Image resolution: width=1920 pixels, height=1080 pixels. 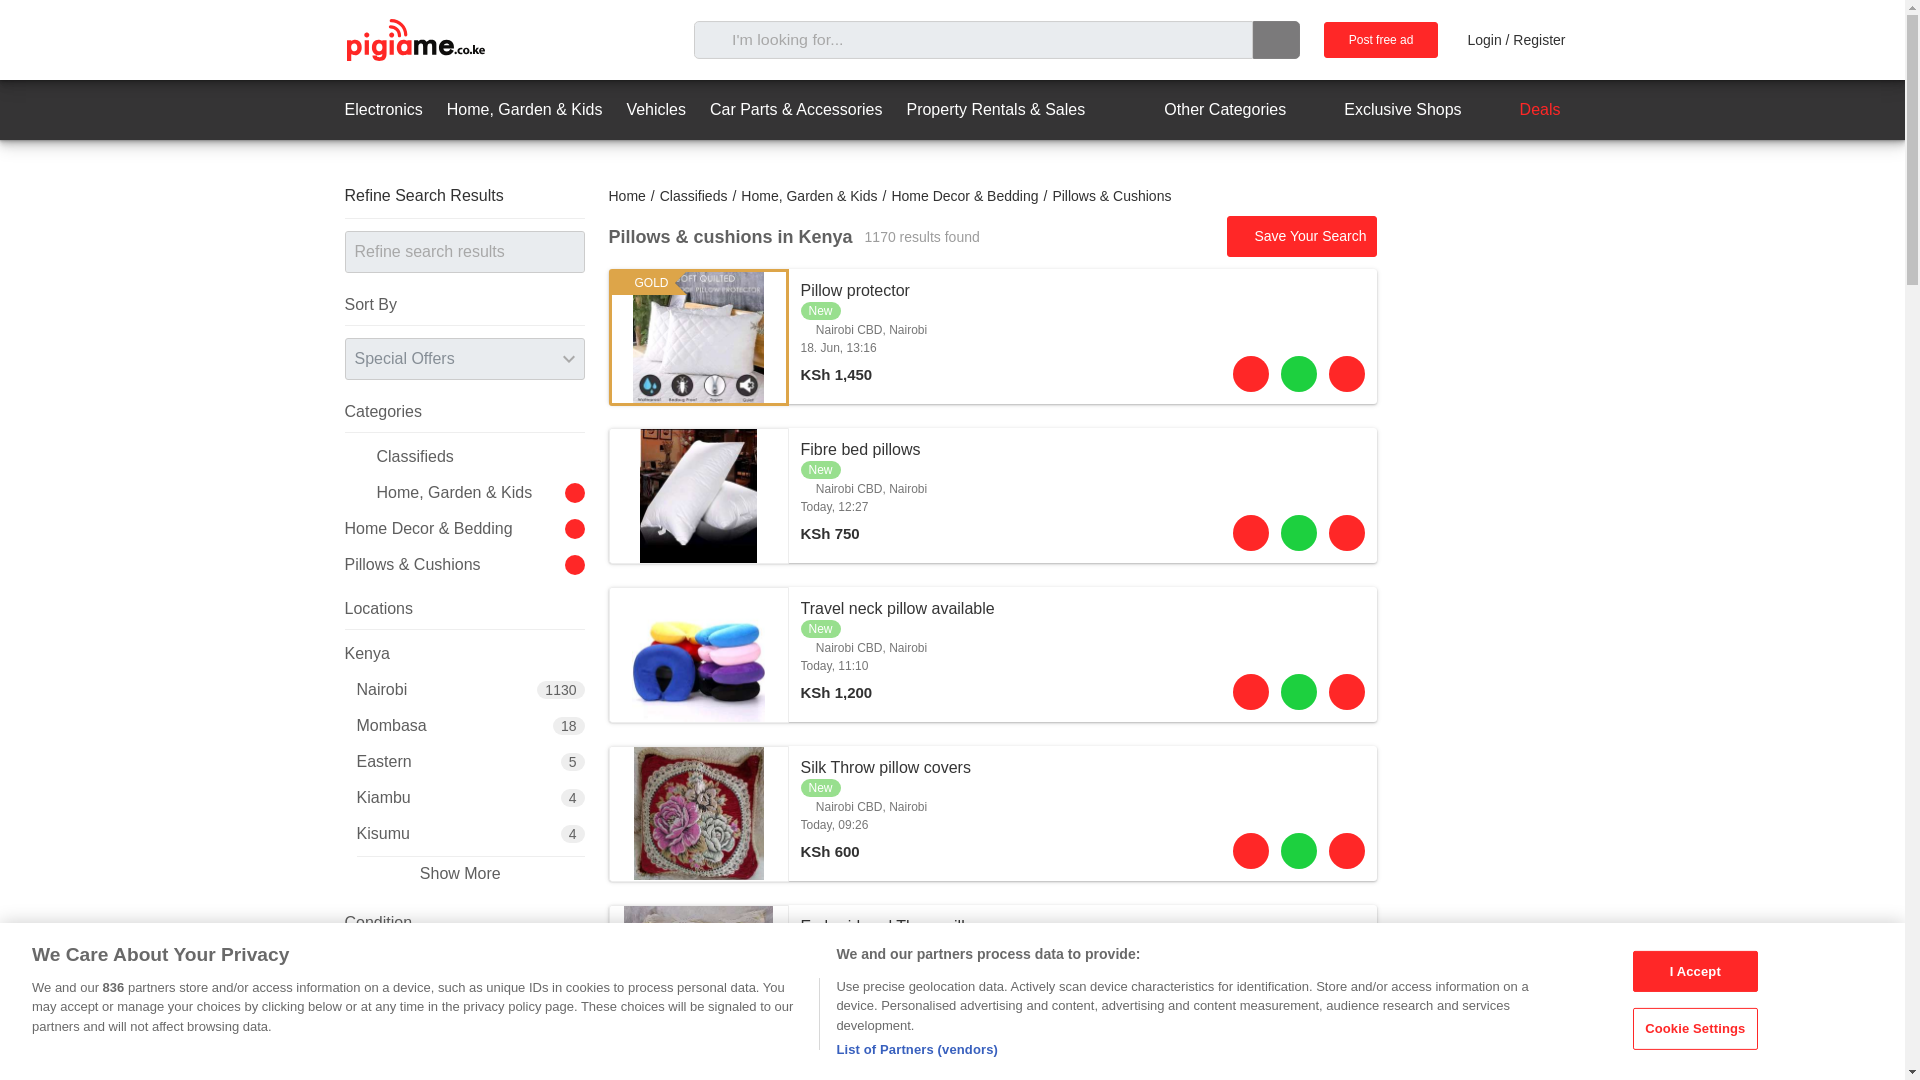 I want to click on Exclusive Shops, so click(x=1384, y=110).